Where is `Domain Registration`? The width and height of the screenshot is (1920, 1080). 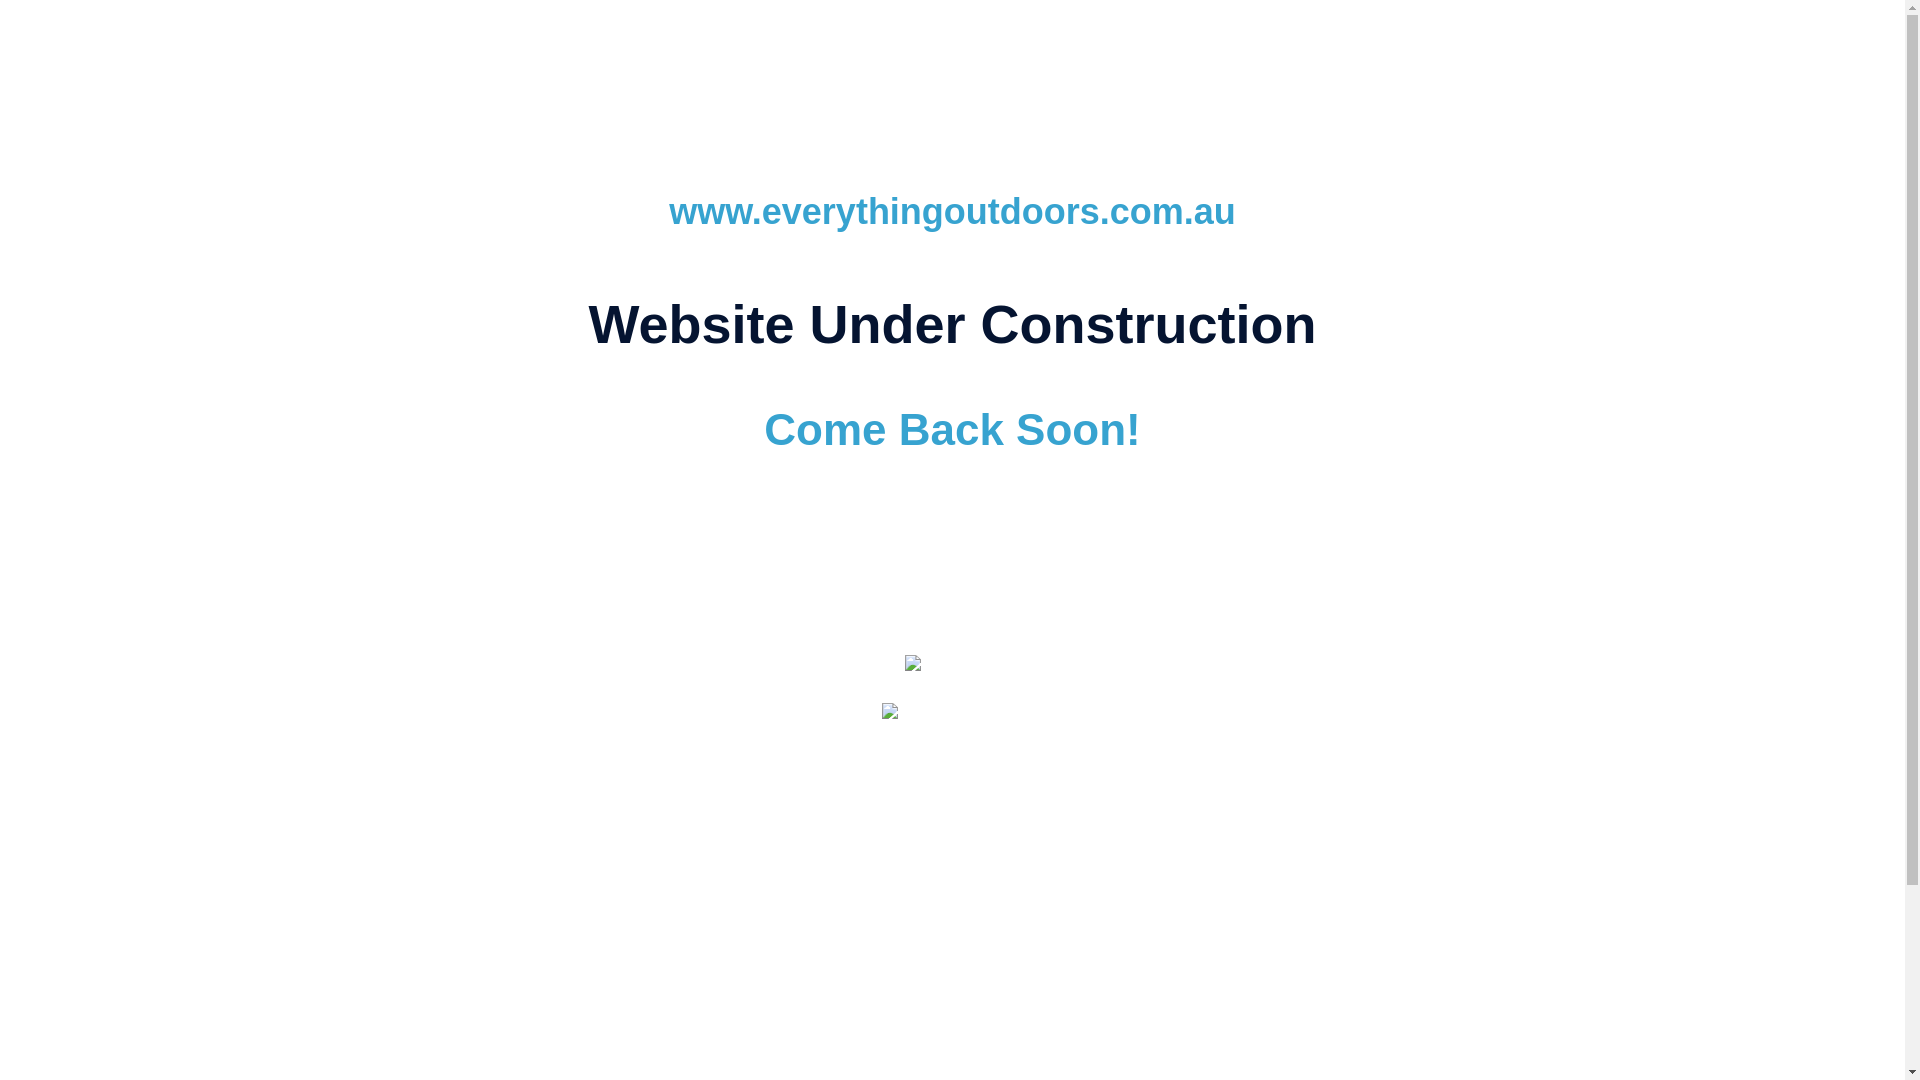
Domain Registration is located at coordinates (759, 901).